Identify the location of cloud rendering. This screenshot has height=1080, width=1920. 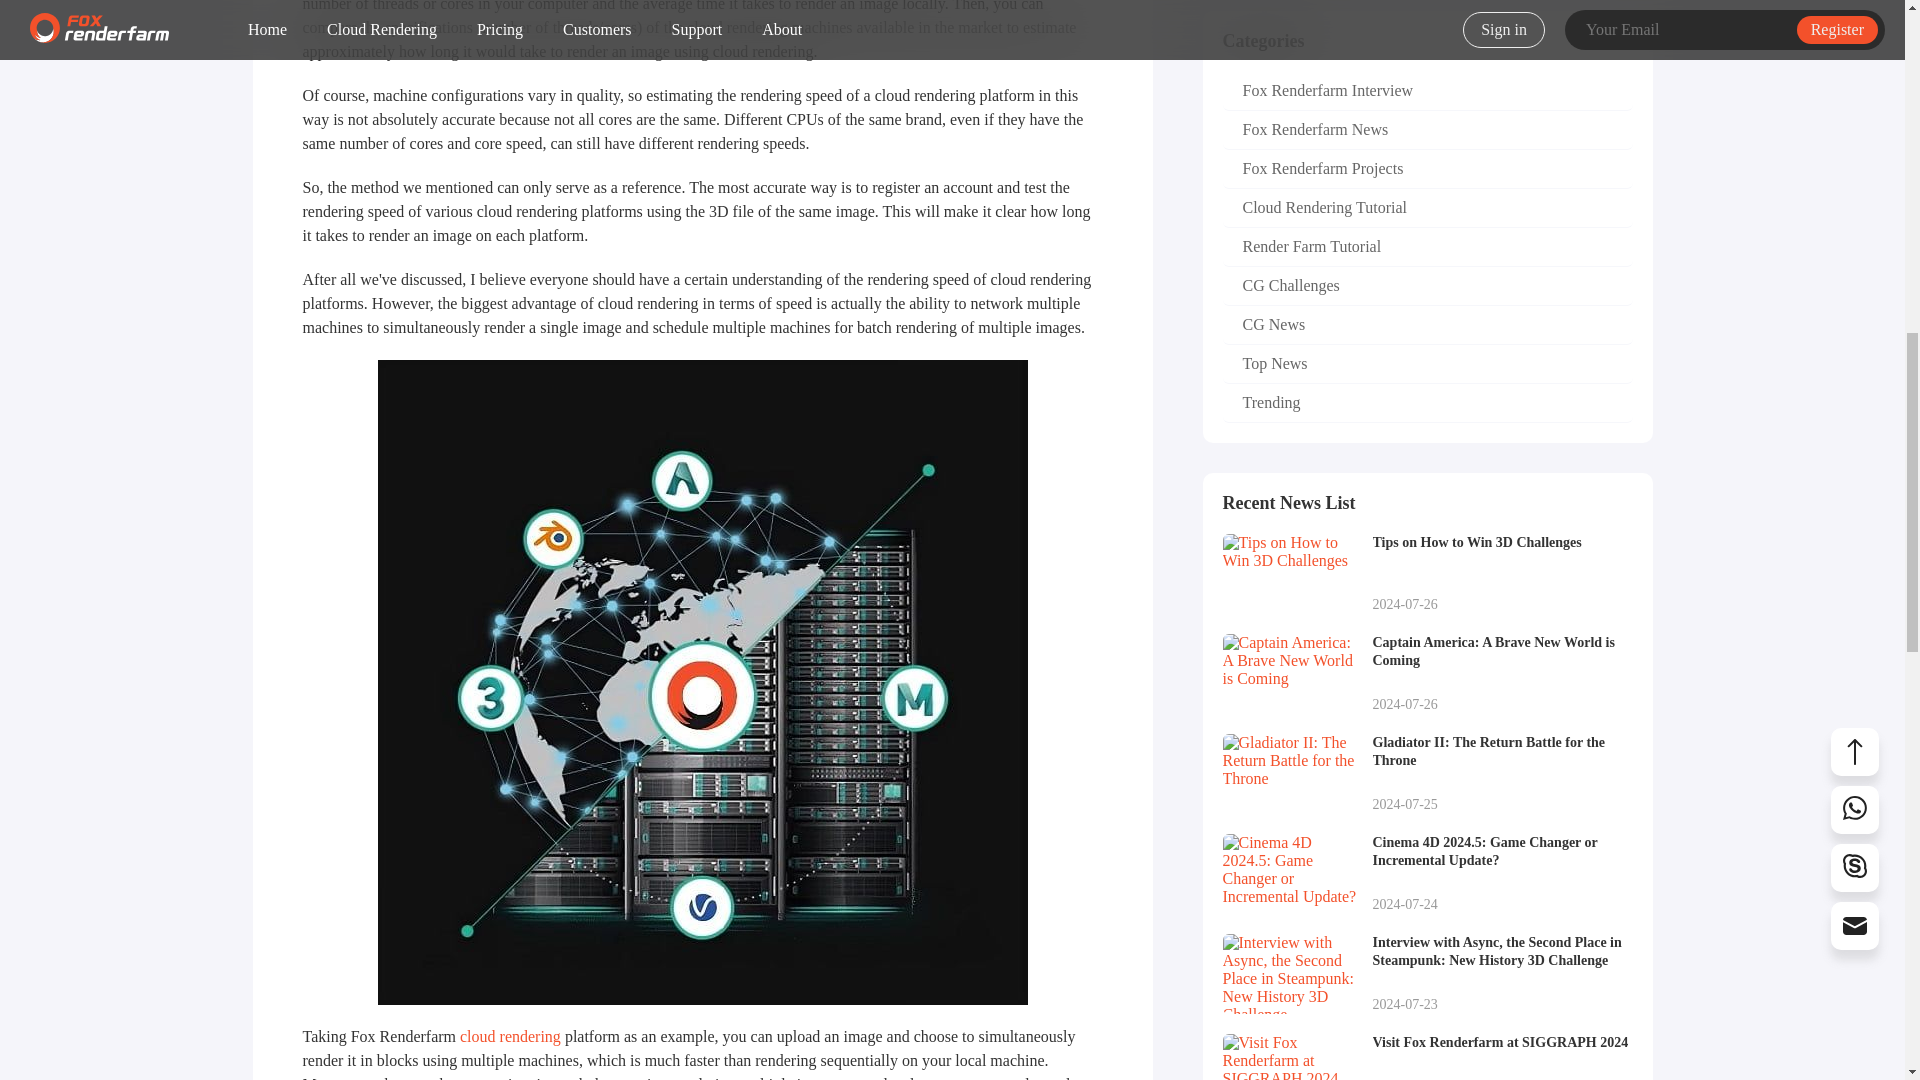
(1426, 286).